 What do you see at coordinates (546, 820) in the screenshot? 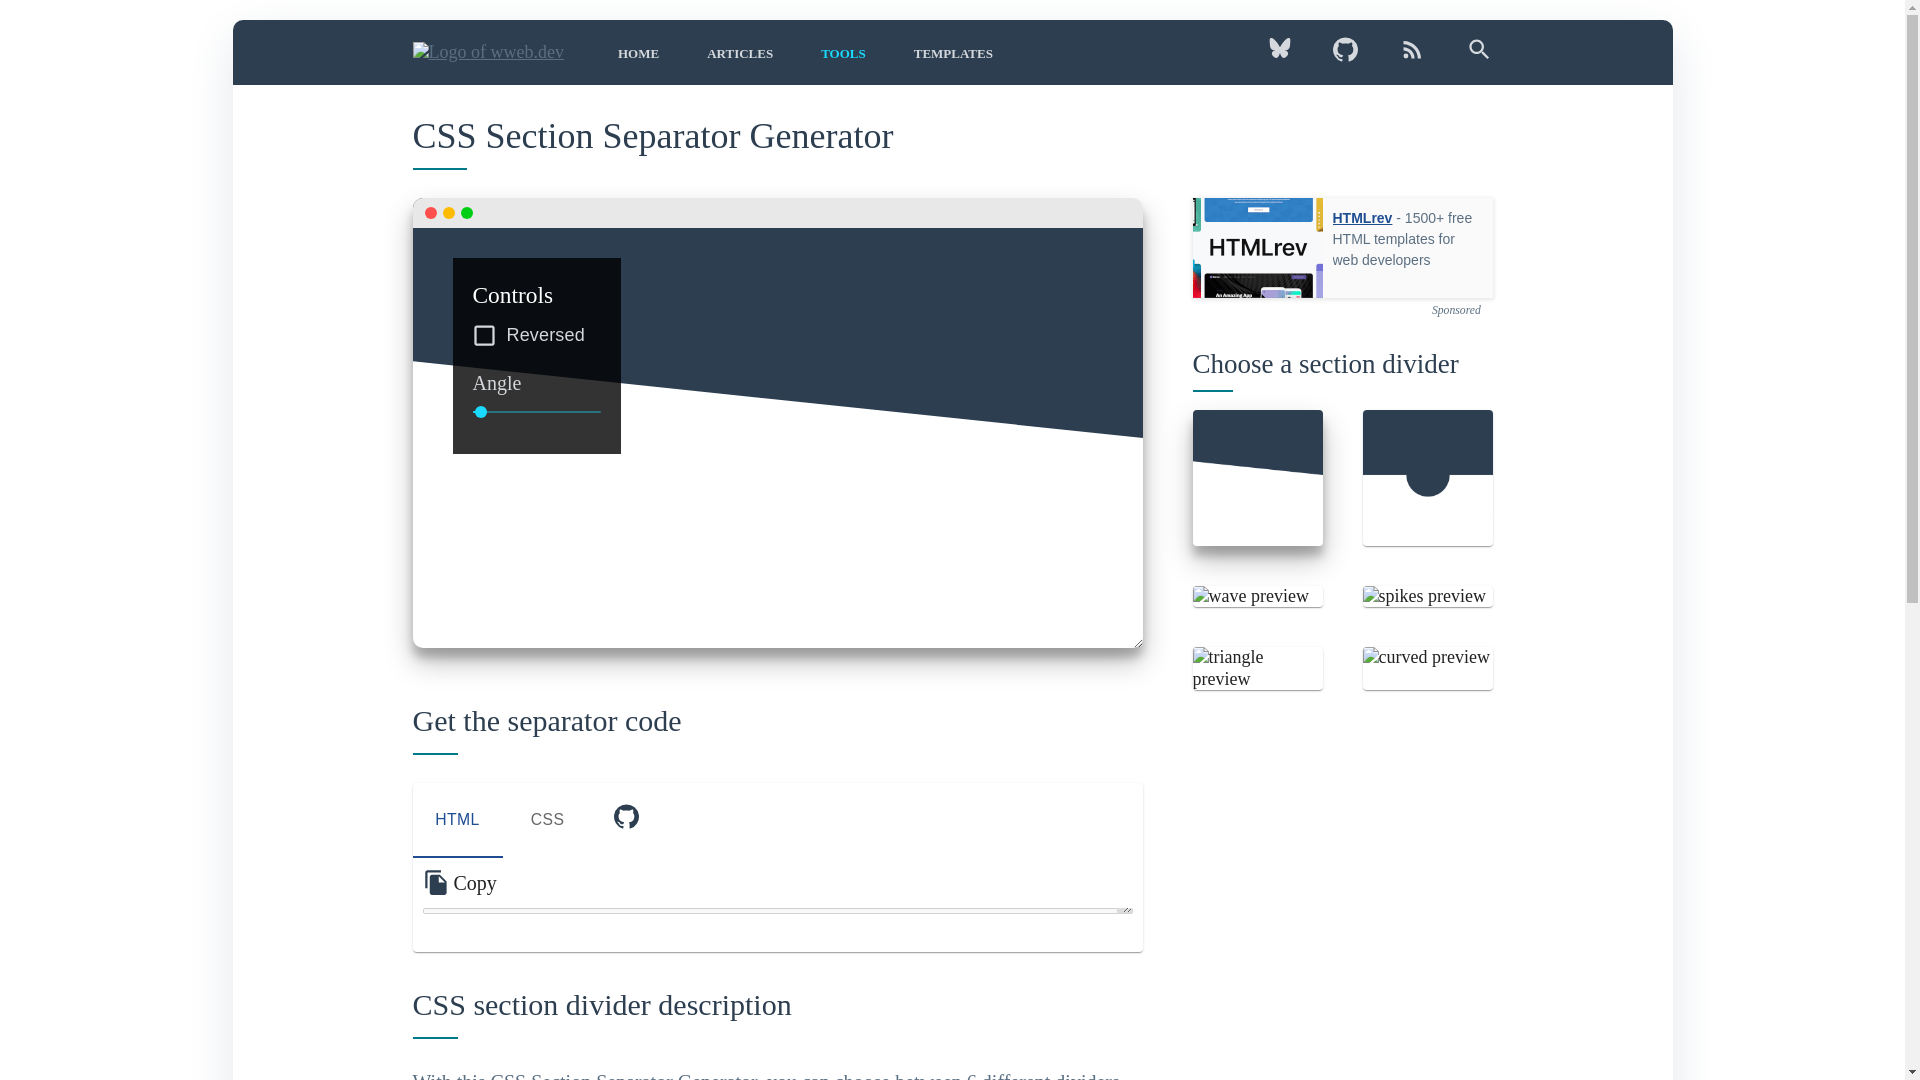
I see `CSS` at bounding box center [546, 820].